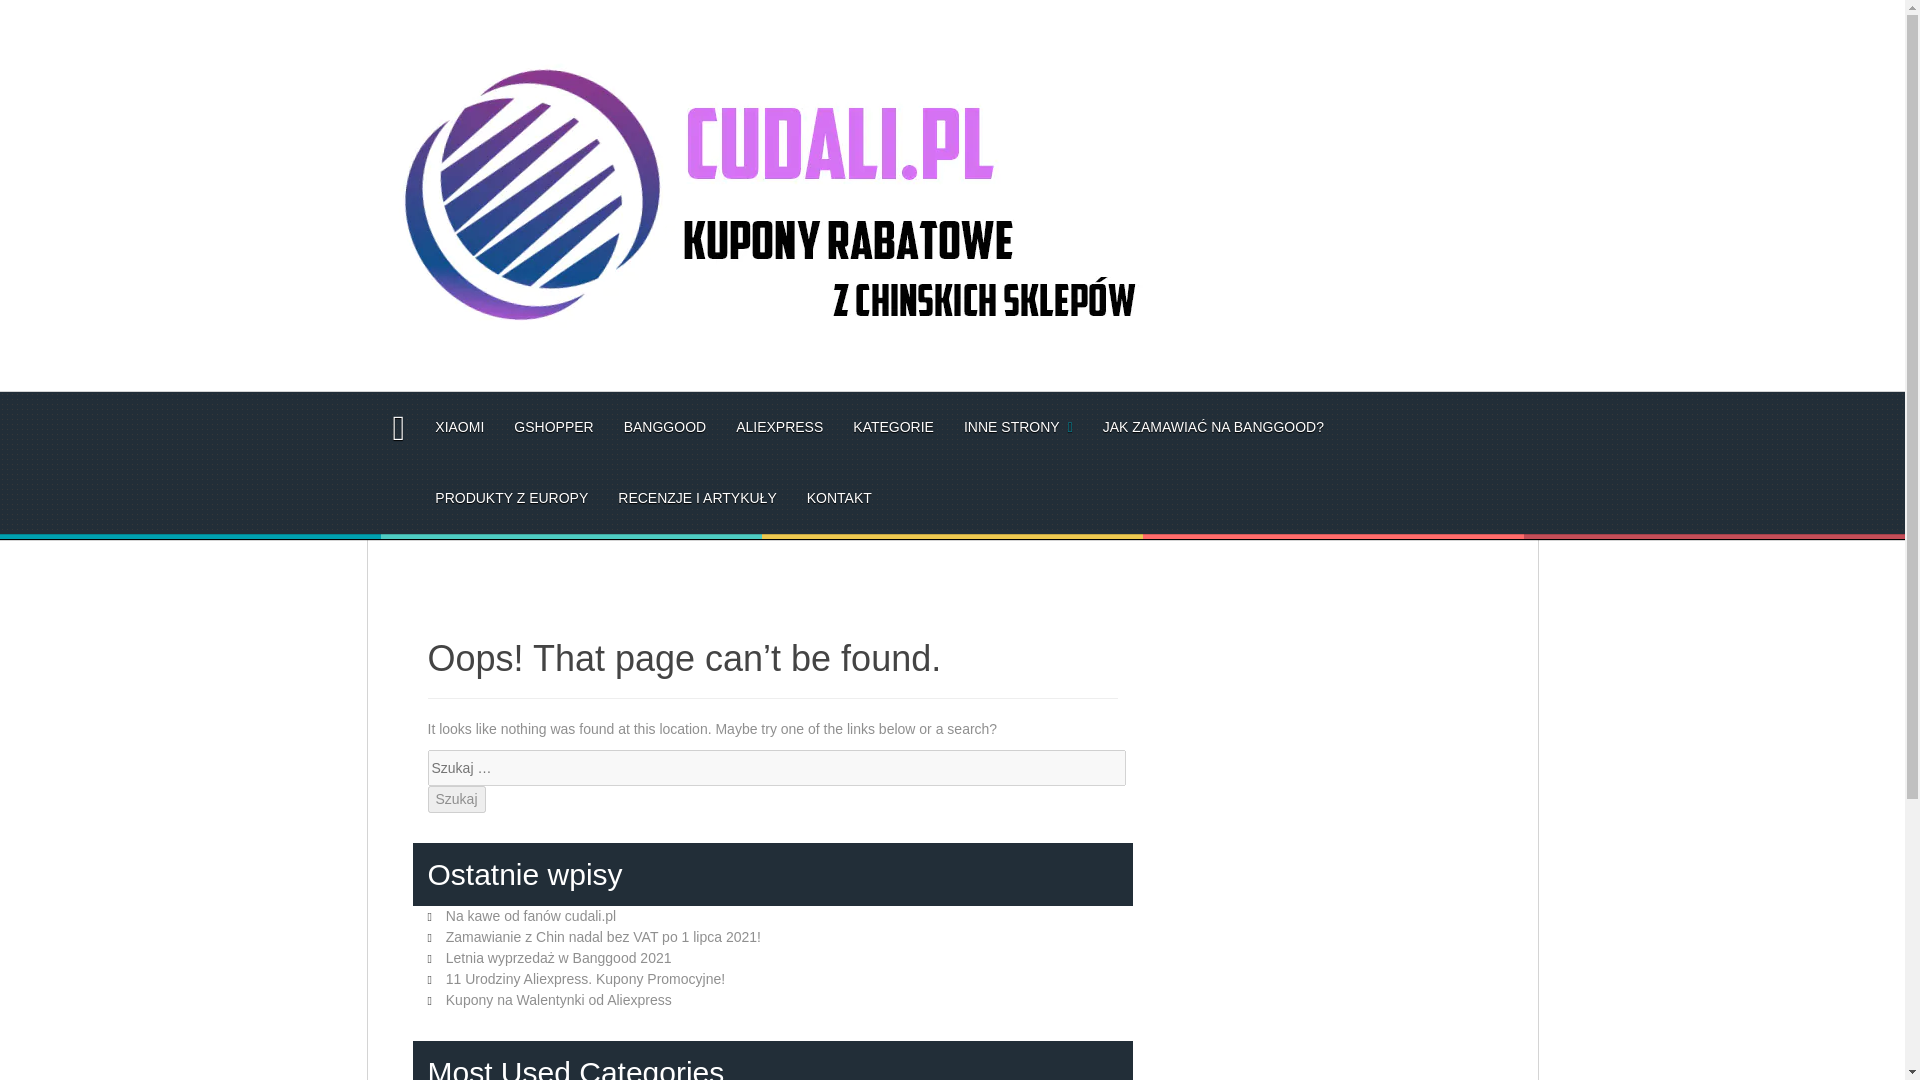 This screenshot has height=1080, width=1920. I want to click on Zamawianie z Chin nadal bez VAT po 1 lipca 2021!, so click(602, 936).